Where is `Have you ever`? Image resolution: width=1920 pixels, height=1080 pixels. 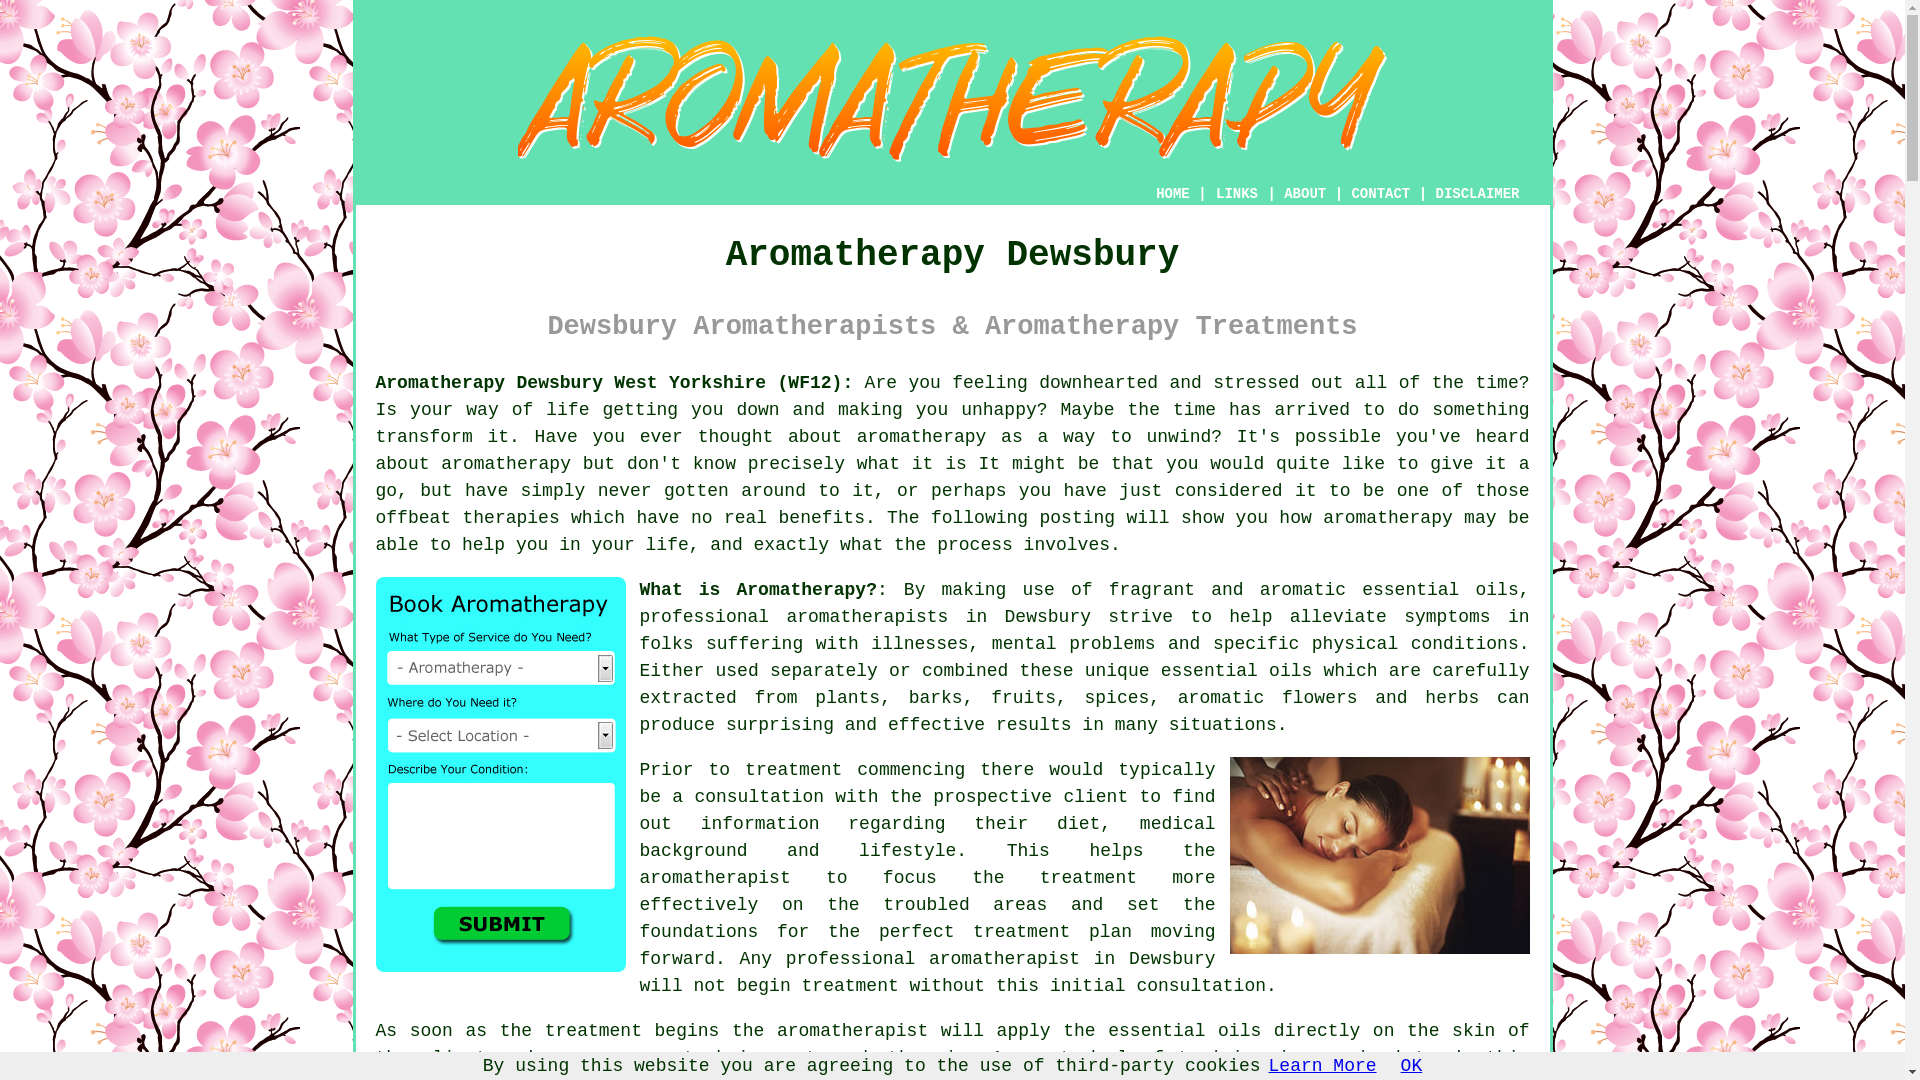
Have you ever is located at coordinates (609, 436).